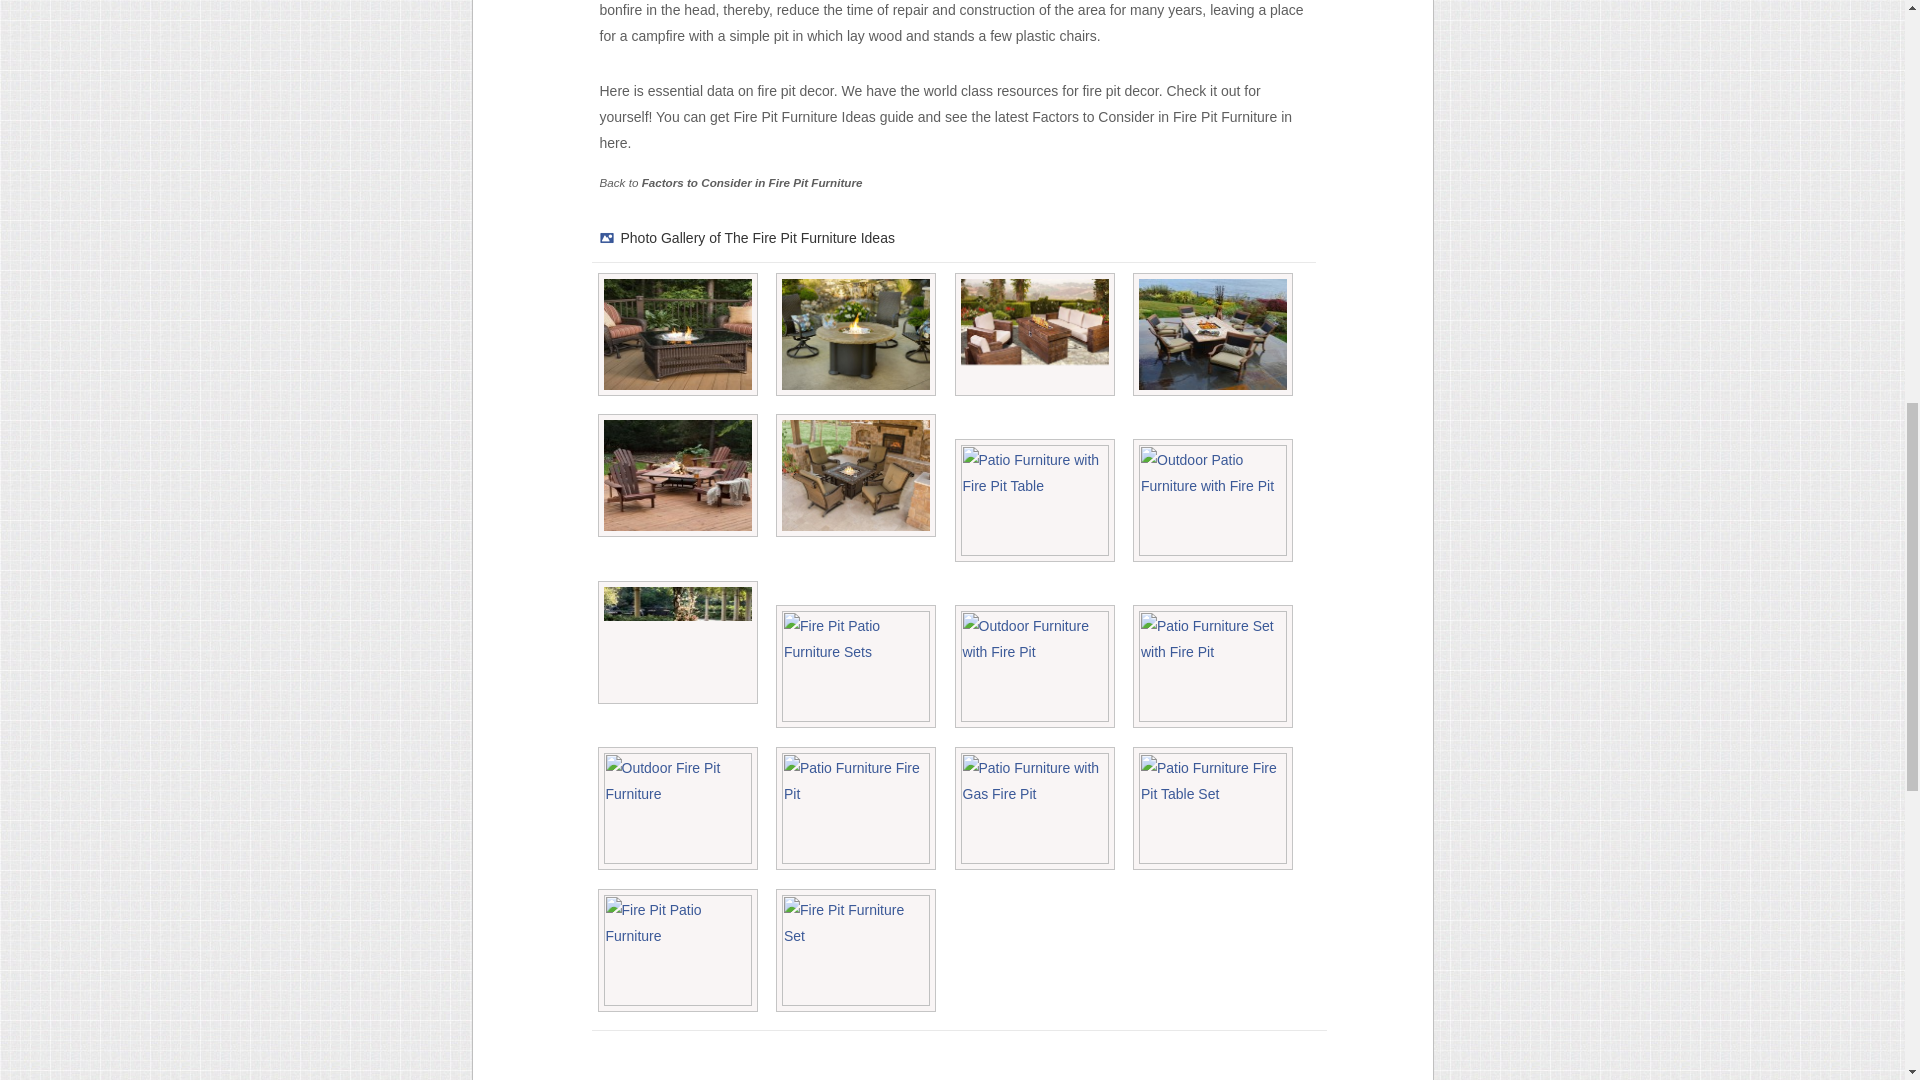 The width and height of the screenshot is (1920, 1080). Describe the element at coordinates (613, 143) in the screenshot. I see `here` at that location.